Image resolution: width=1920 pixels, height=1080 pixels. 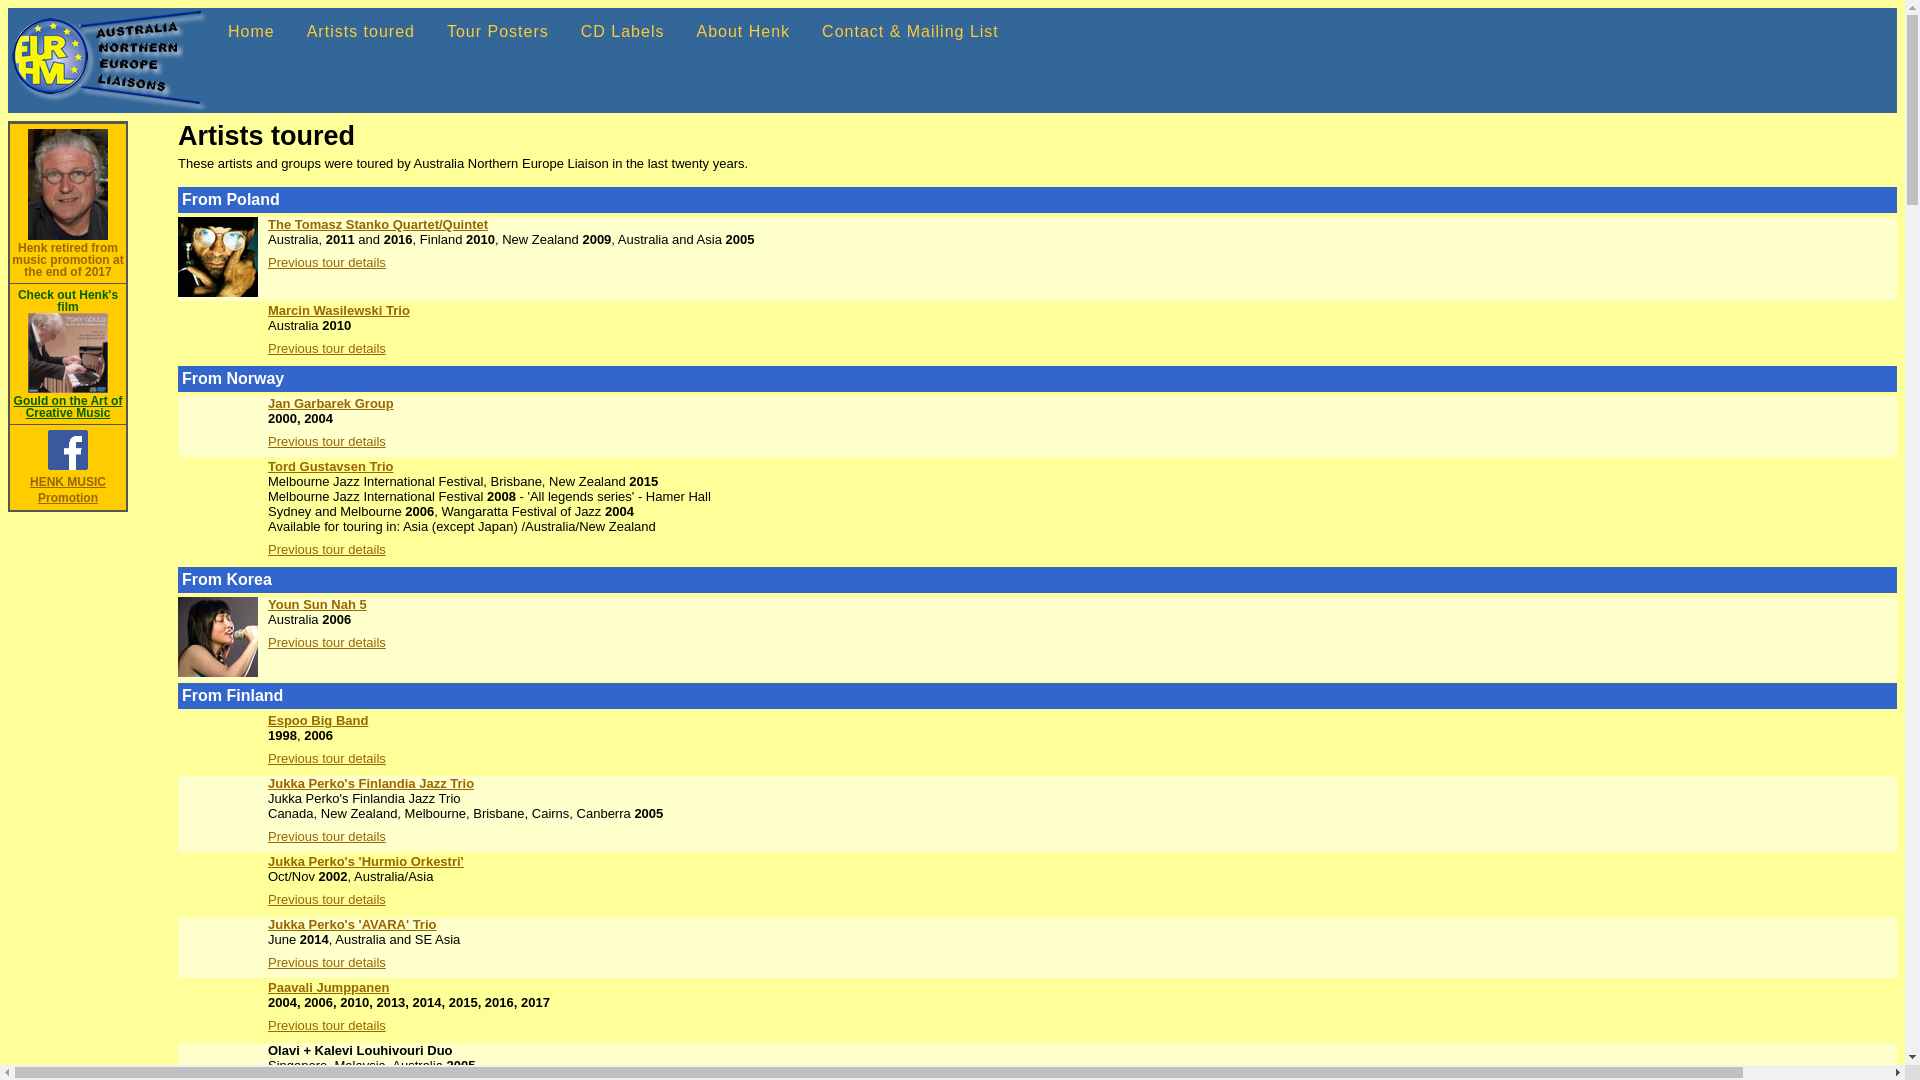 I want to click on Jukka Perko's Finlandia Jazz Trio, so click(x=371, y=784).